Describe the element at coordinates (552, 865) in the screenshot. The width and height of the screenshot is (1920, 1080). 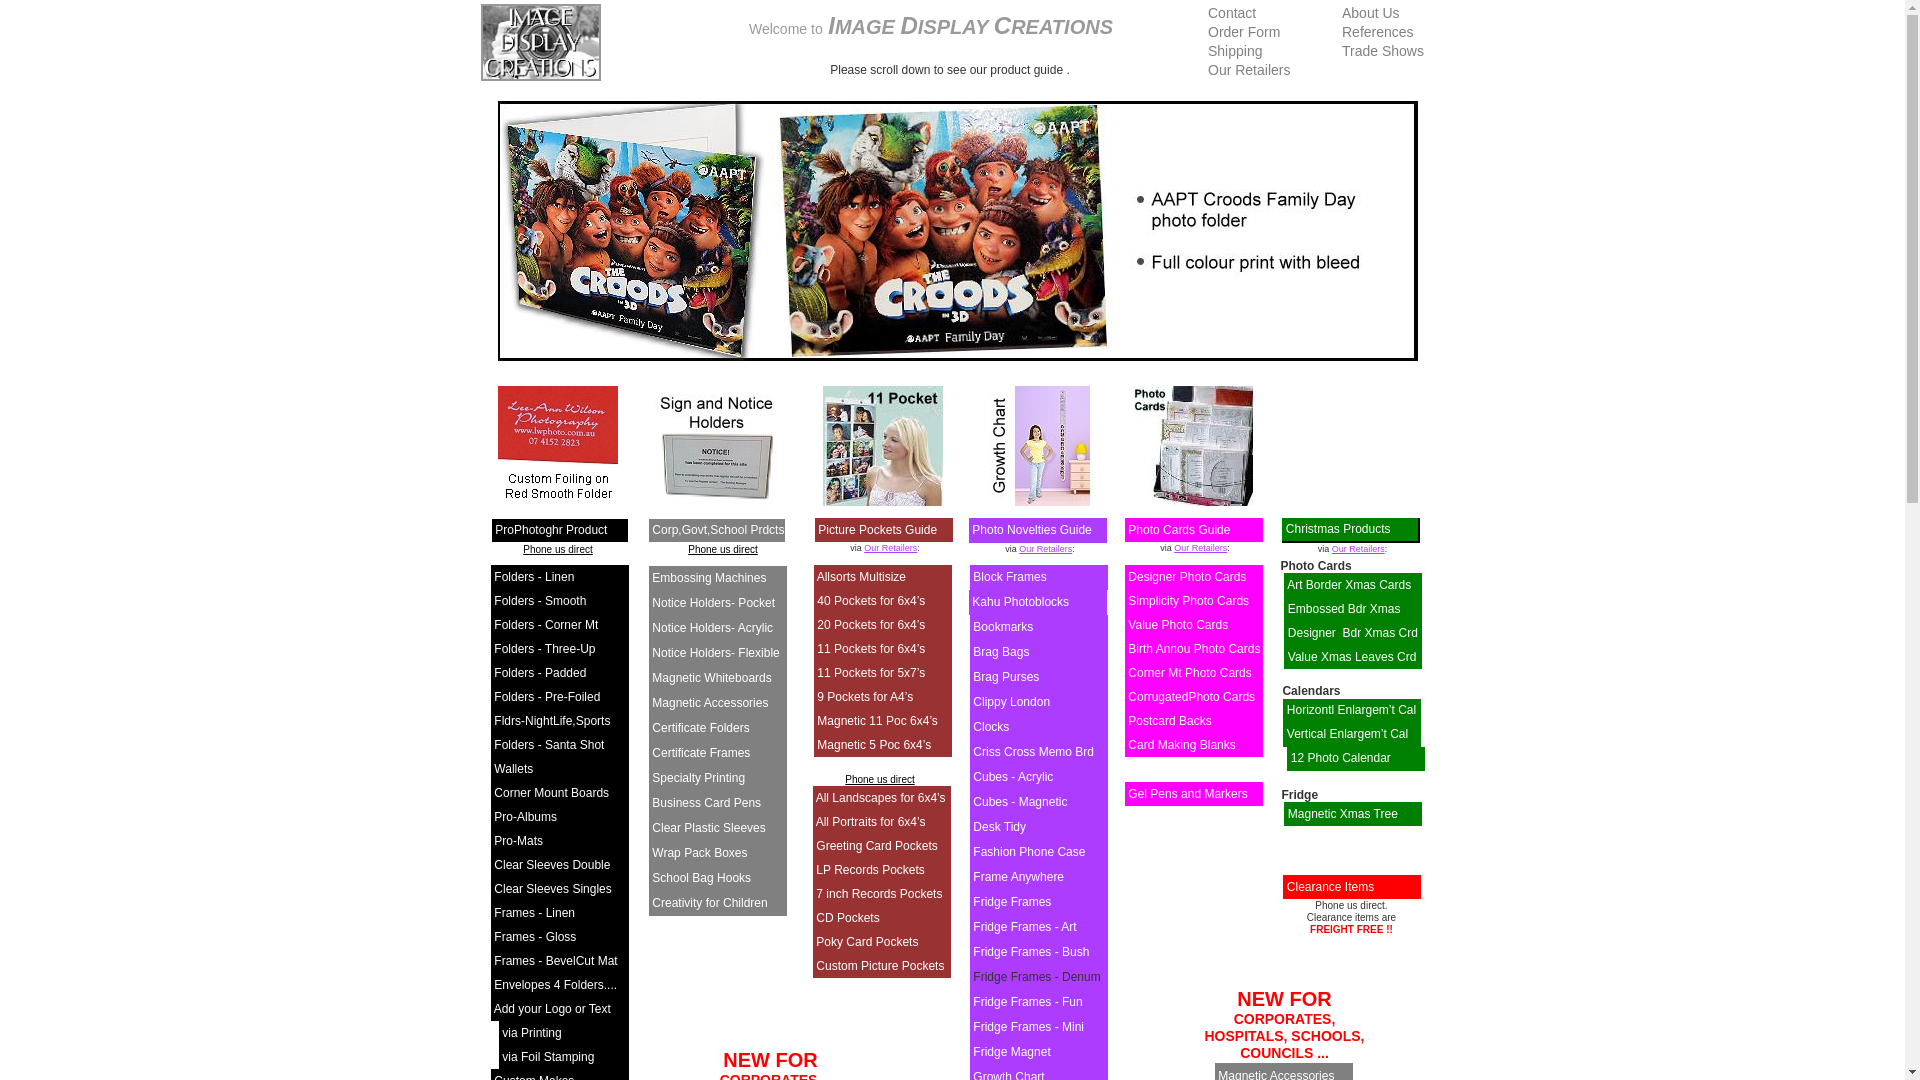
I see `Clear Sleeves Double` at that location.